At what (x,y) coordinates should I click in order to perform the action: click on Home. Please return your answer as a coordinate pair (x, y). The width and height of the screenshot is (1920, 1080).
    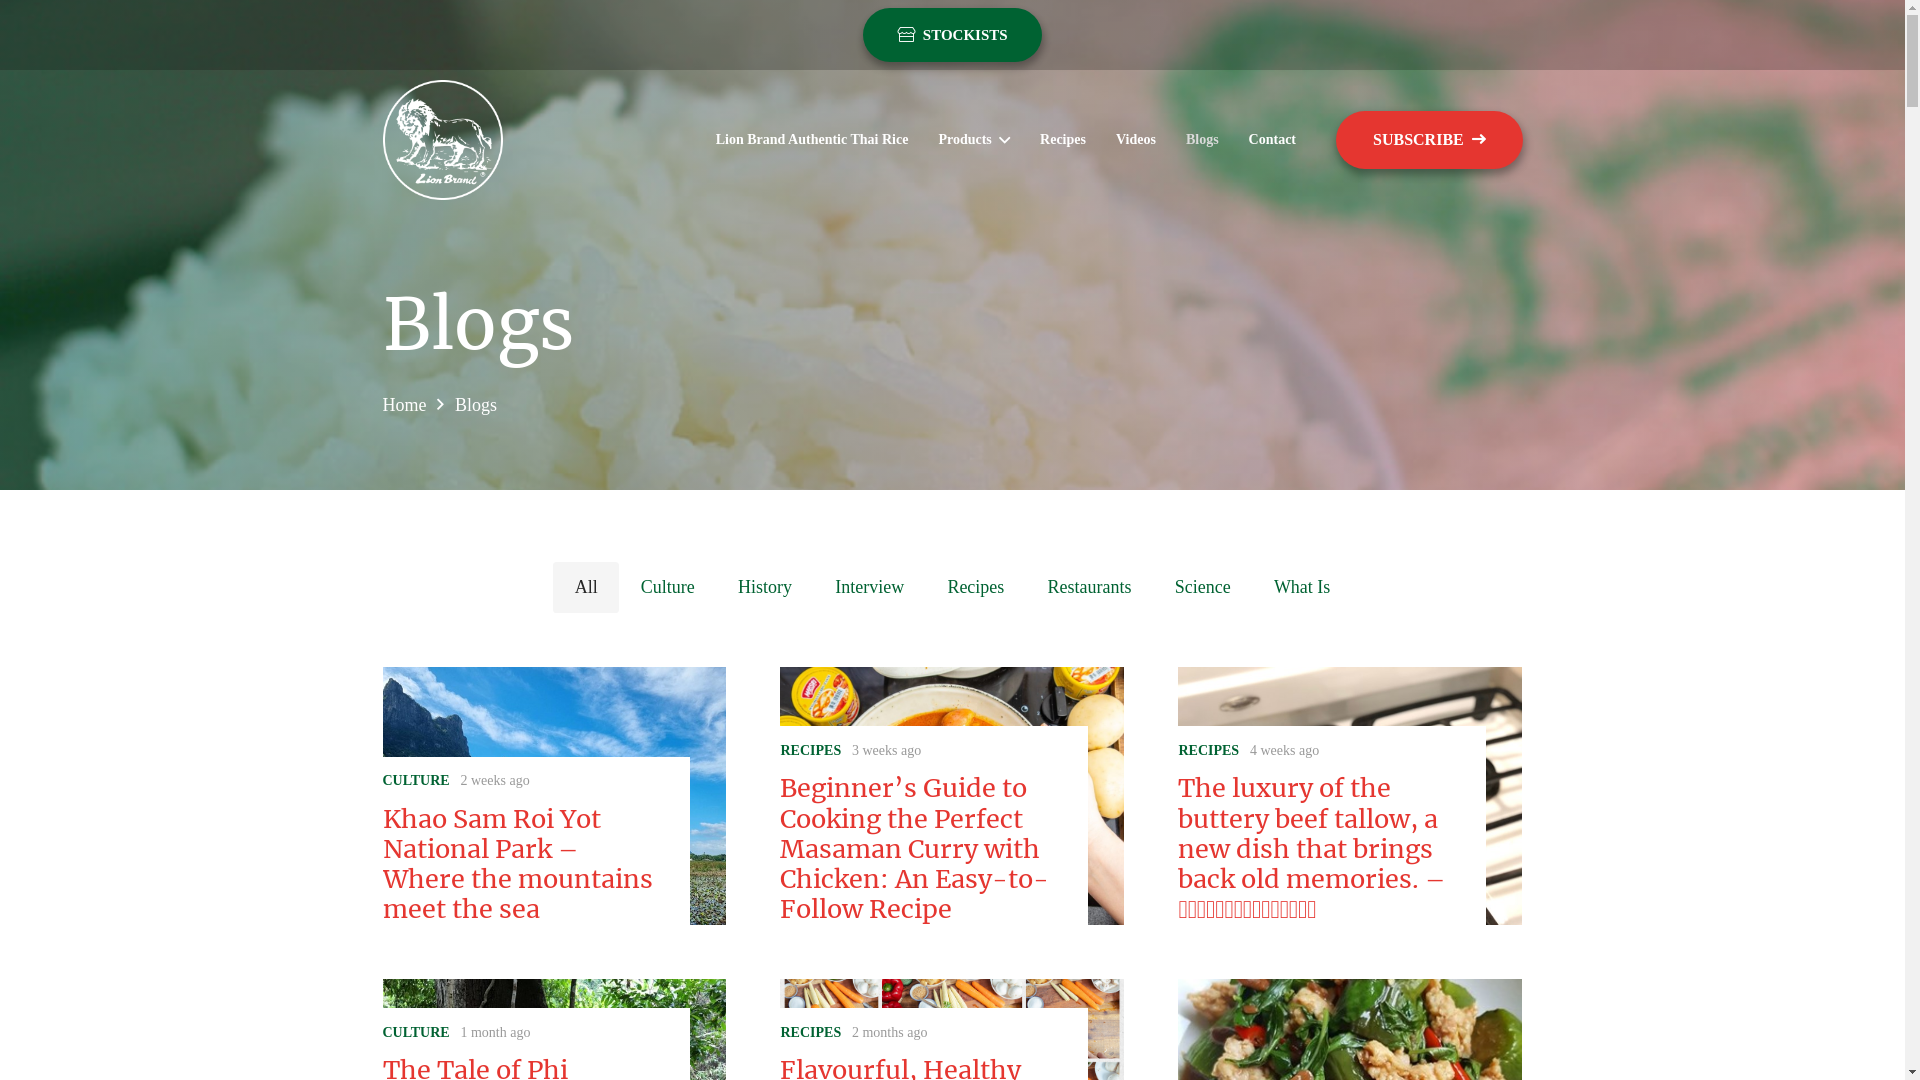
    Looking at the image, I should click on (404, 405).